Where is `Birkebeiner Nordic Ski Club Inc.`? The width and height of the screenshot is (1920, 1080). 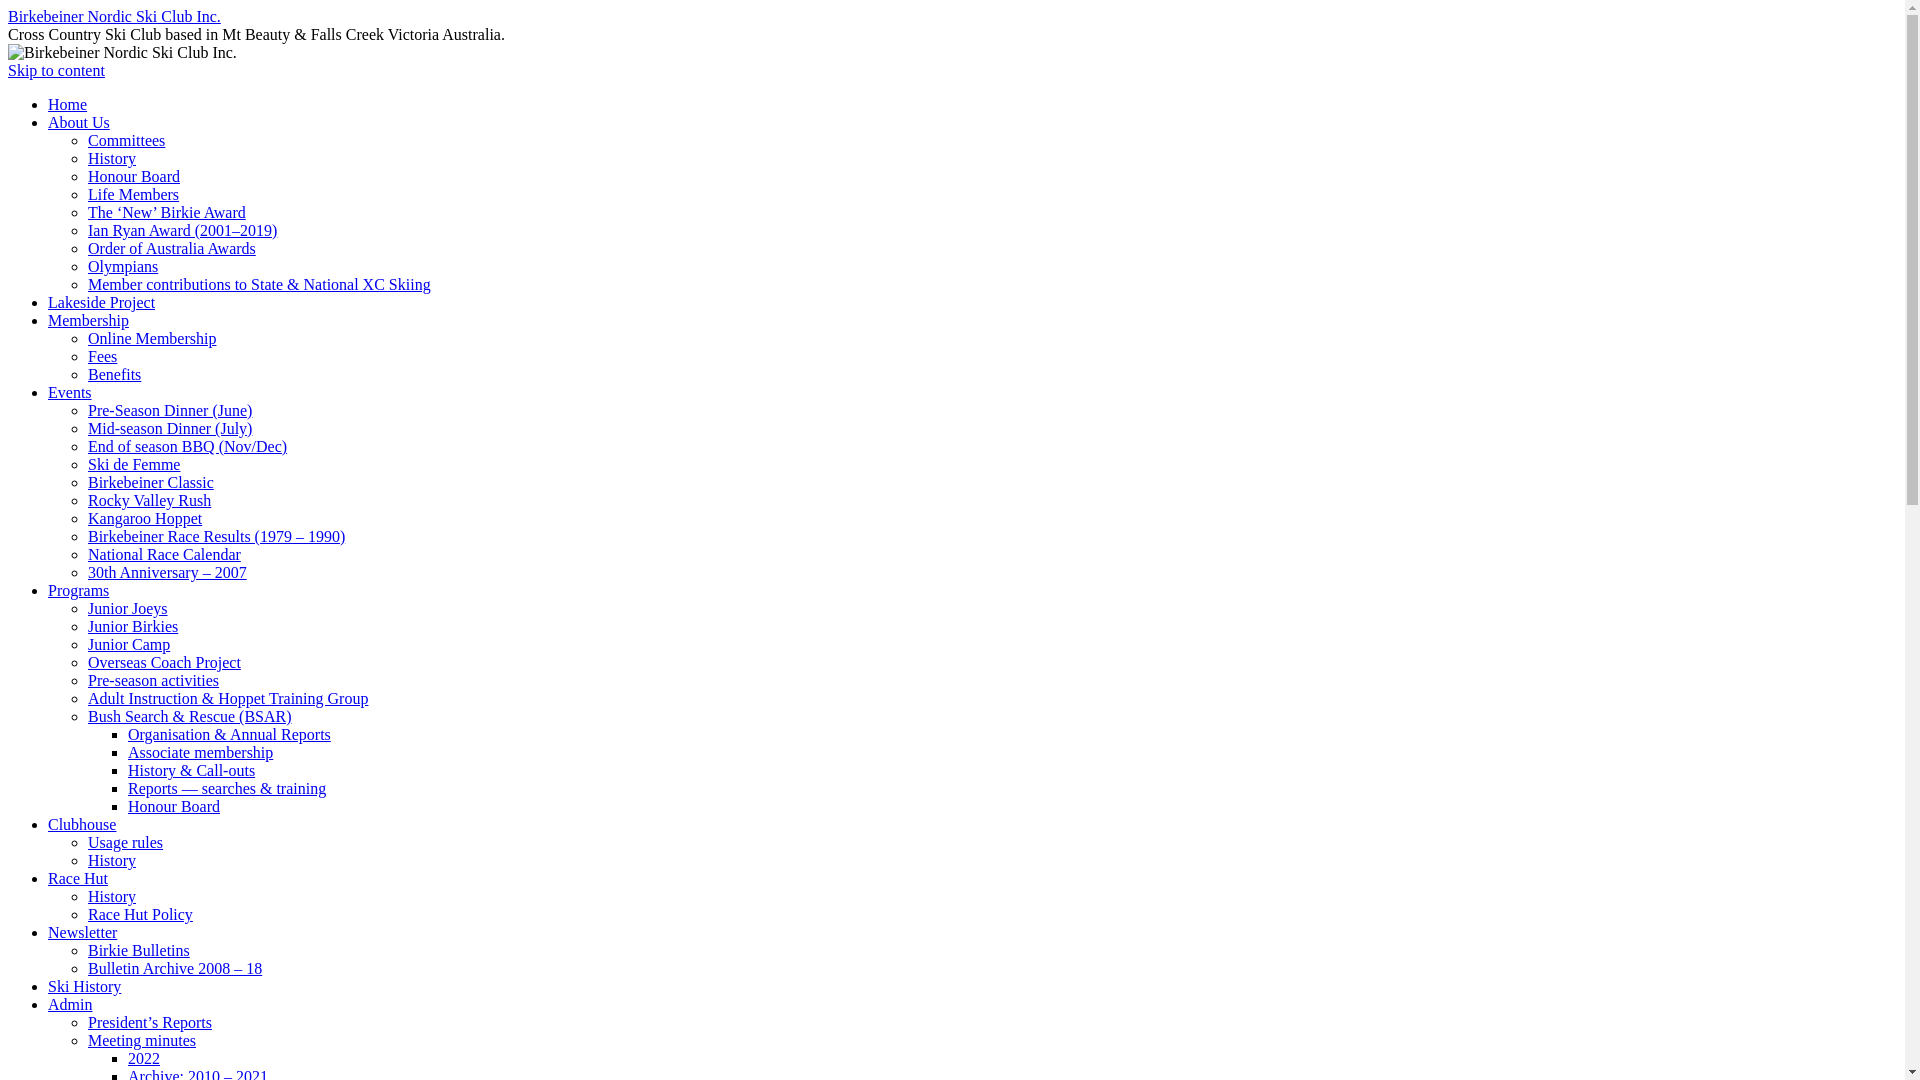
Birkebeiner Nordic Ski Club Inc. is located at coordinates (114, 16).